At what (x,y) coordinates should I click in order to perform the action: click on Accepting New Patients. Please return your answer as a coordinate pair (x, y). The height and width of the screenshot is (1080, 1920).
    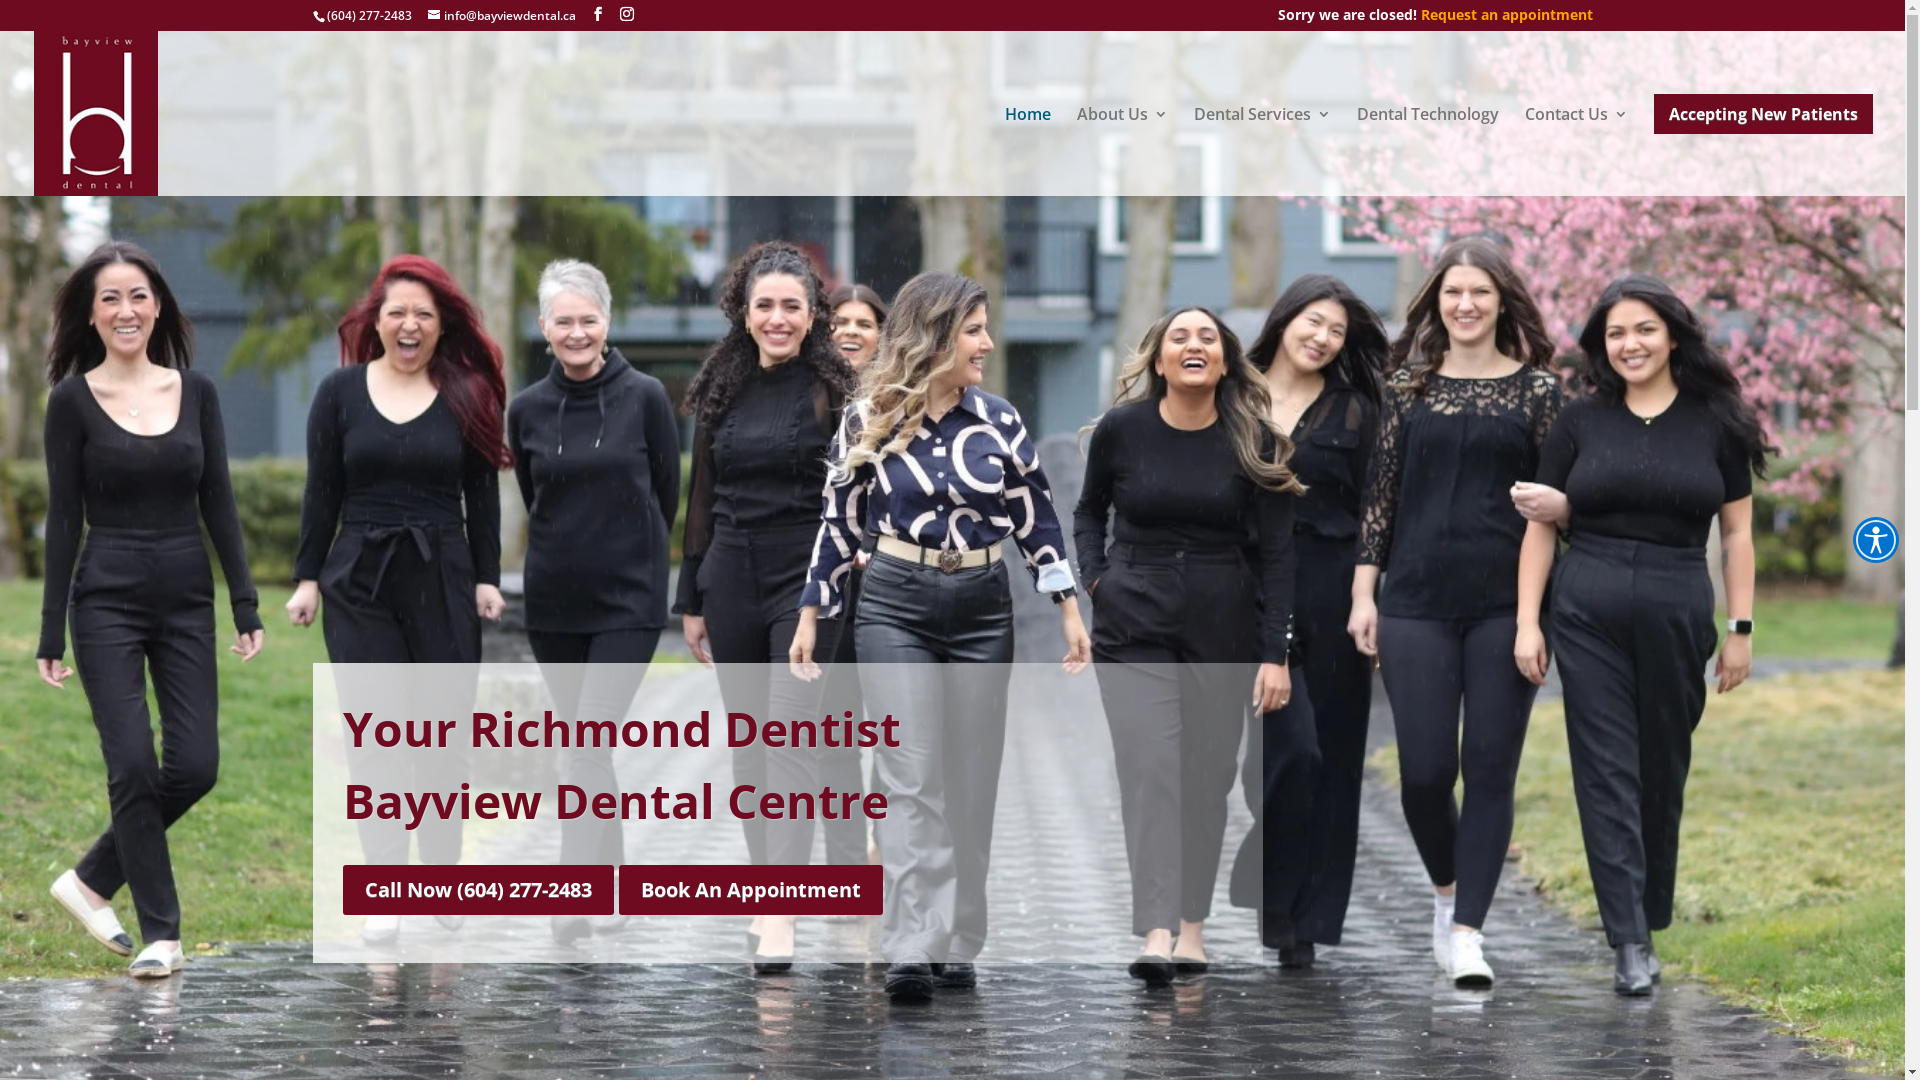
    Looking at the image, I should click on (1764, 114).